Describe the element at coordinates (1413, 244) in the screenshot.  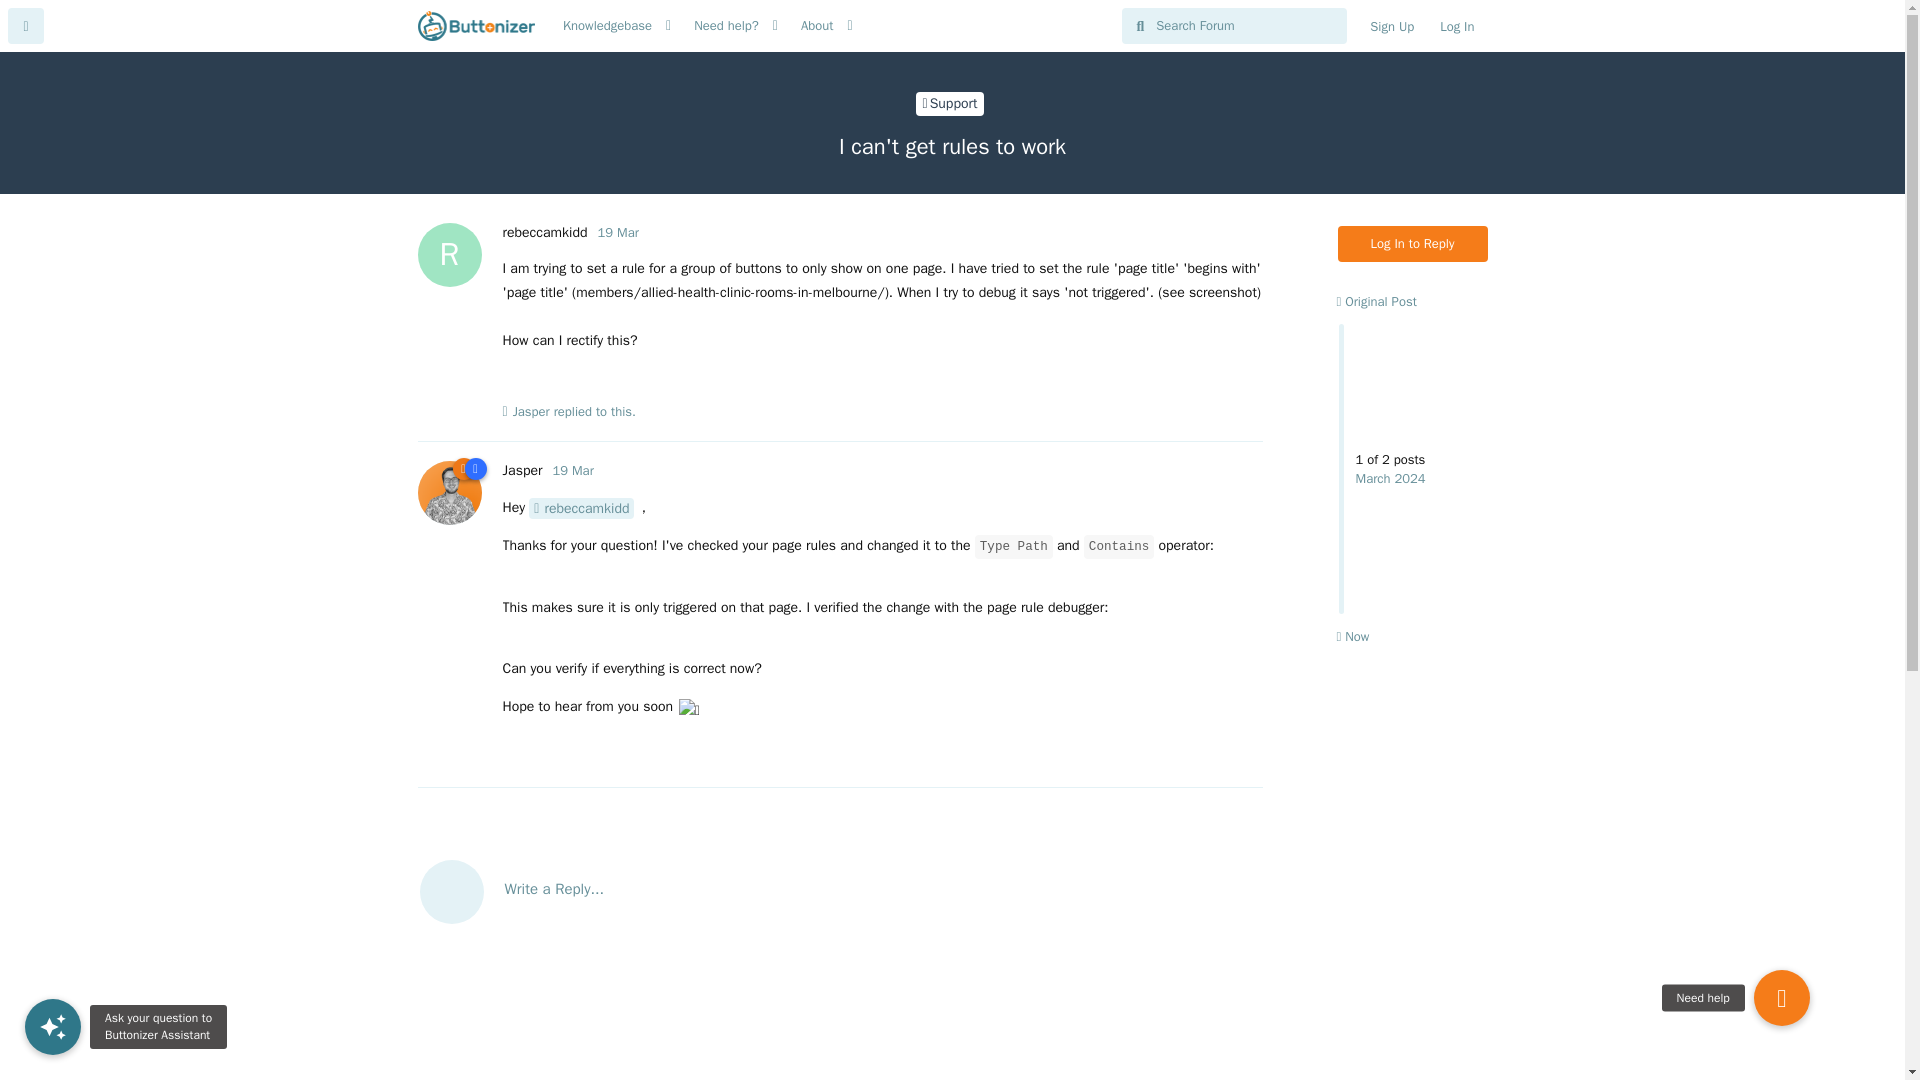
I see `Log In to Reply` at that location.